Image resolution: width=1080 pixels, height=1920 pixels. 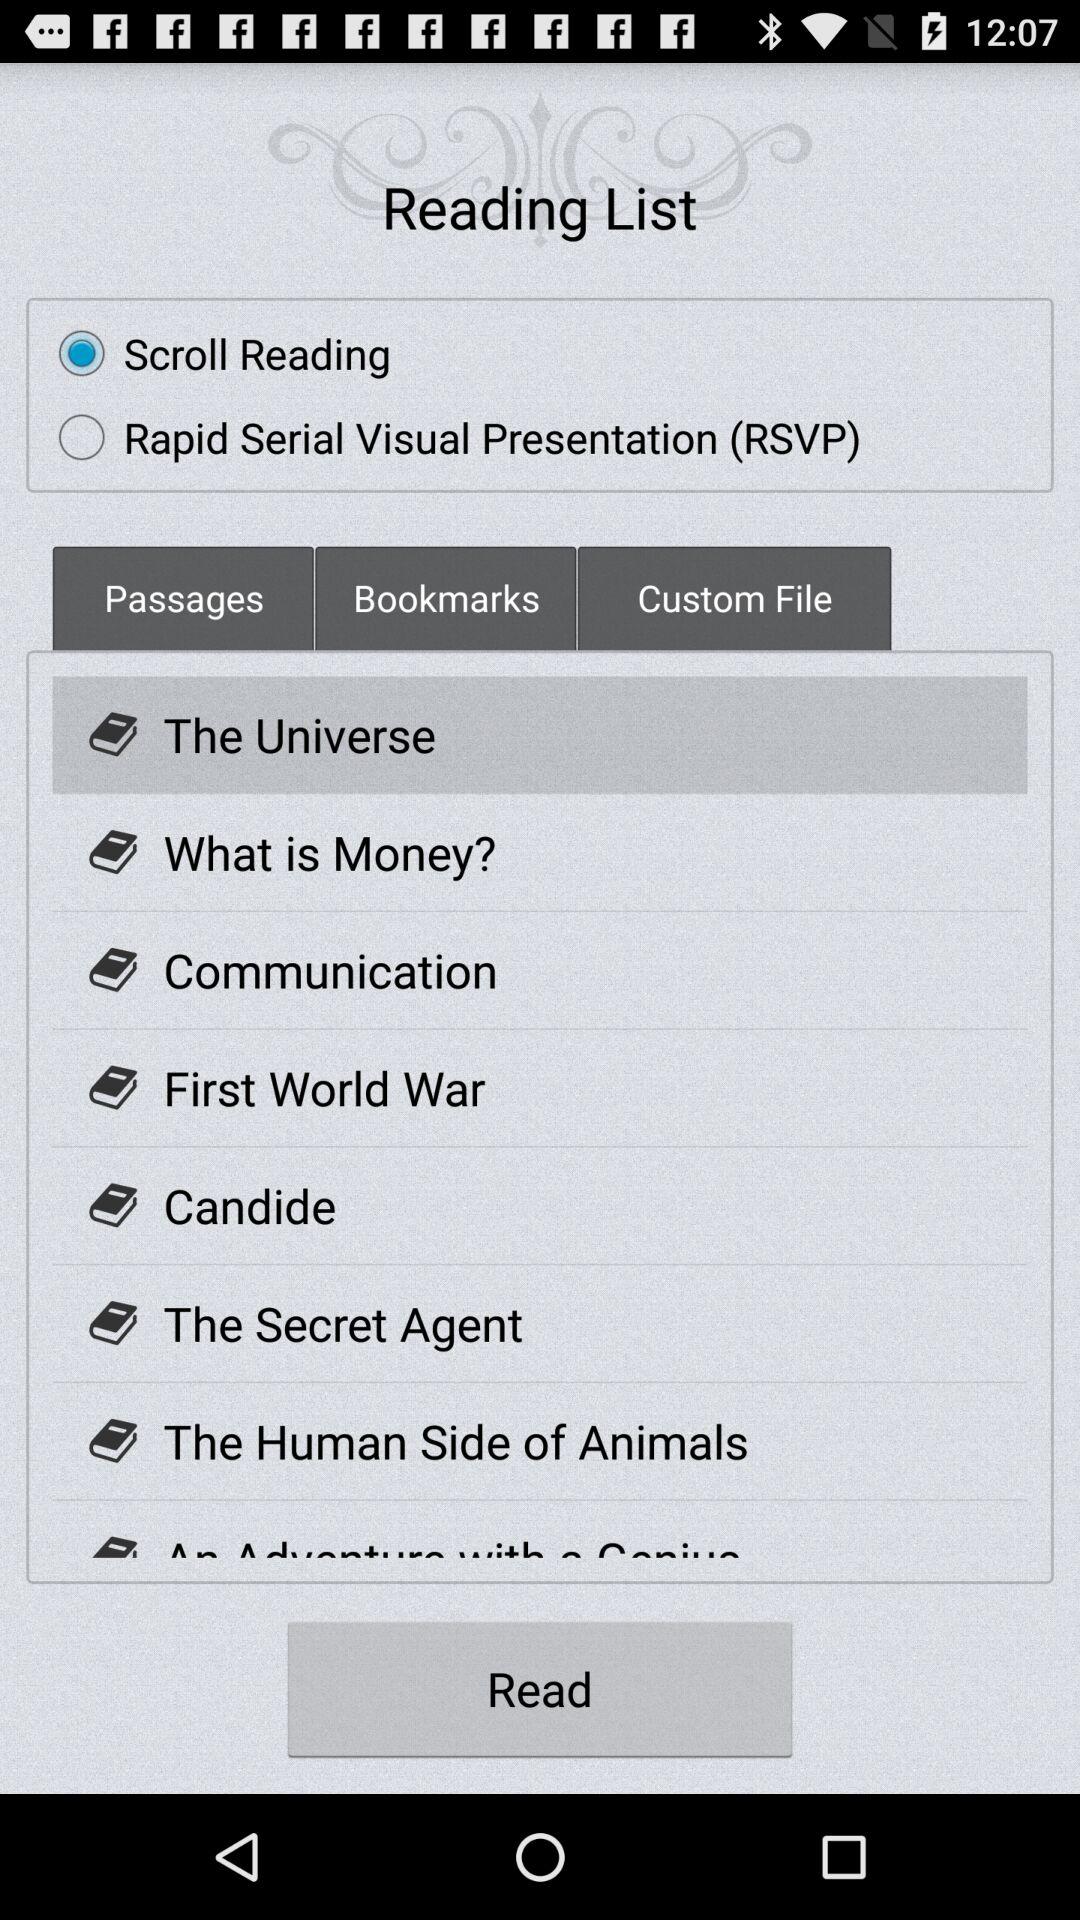 I want to click on swipe to the passages item, so click(x=183, y=598).